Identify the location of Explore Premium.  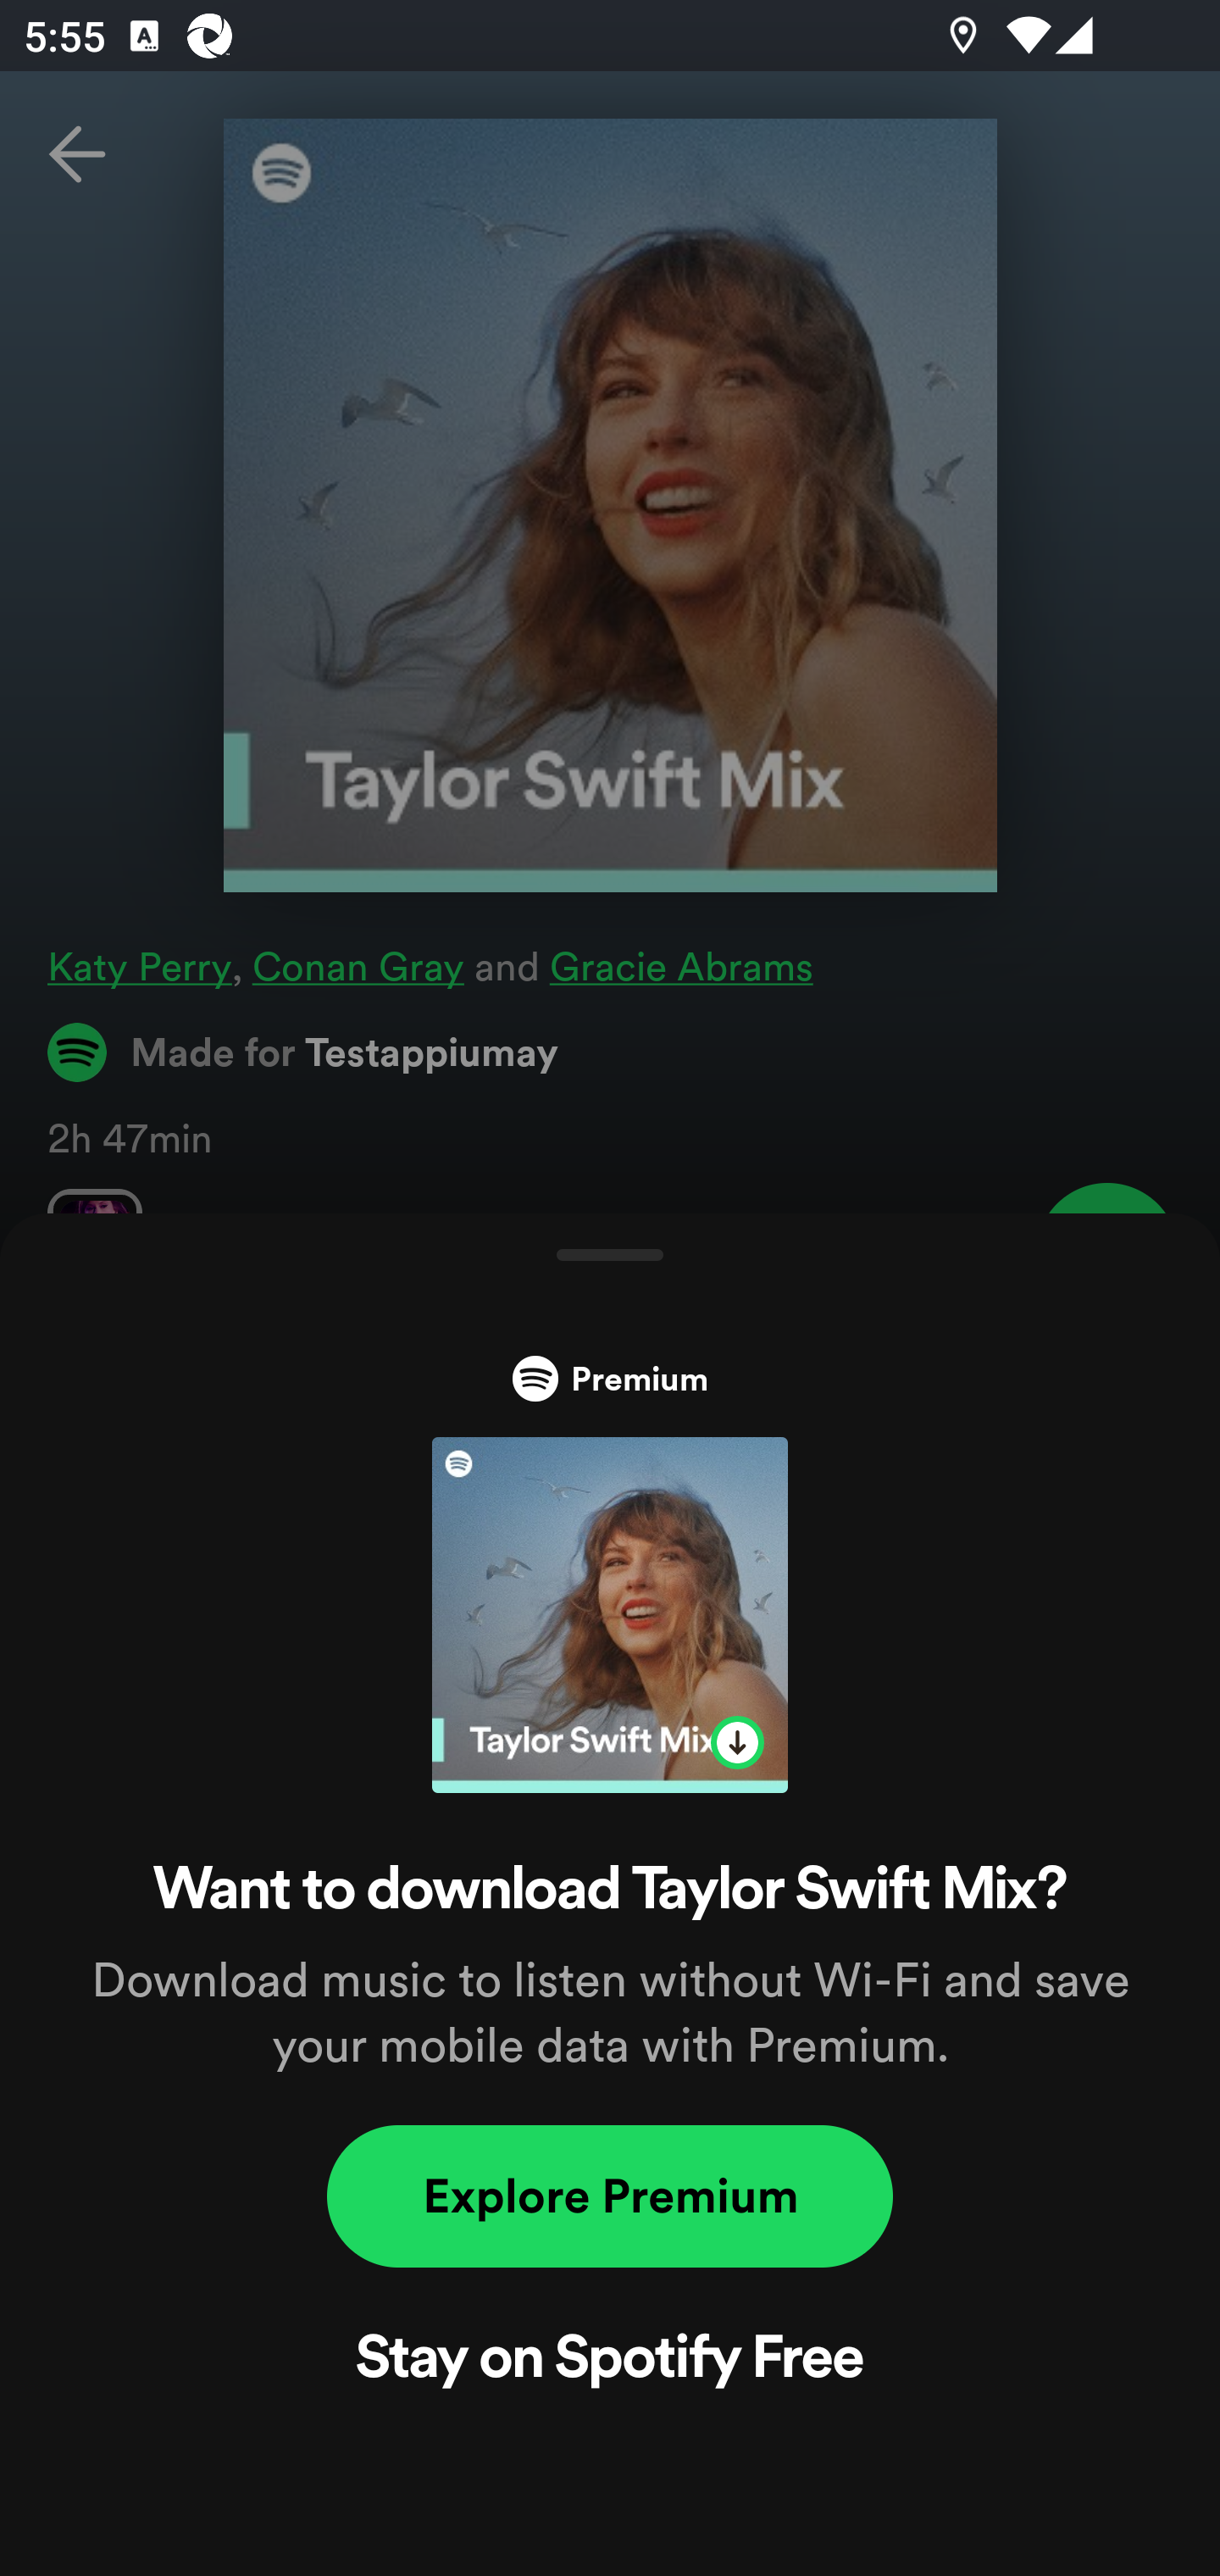
(610, 2196).